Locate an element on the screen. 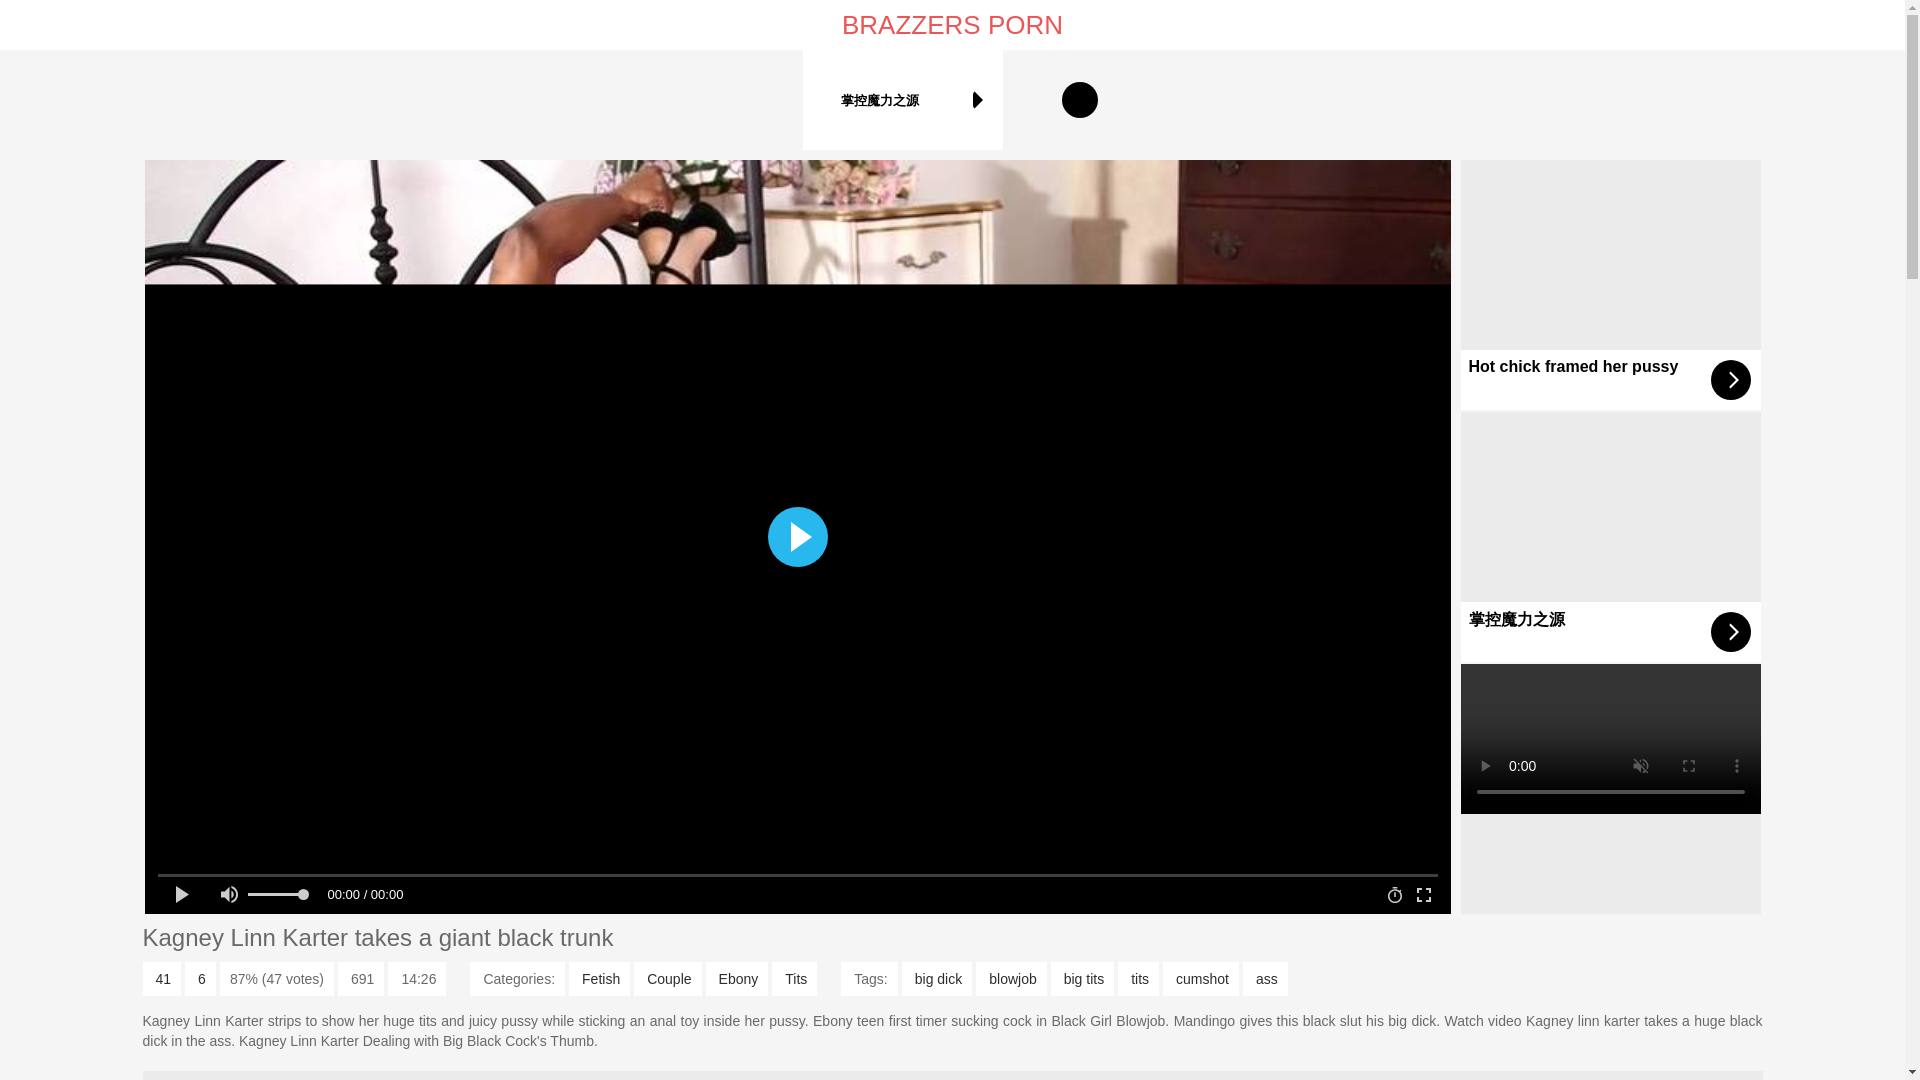  Hot chick framed her pussy is located at coordinates (1610, 284).